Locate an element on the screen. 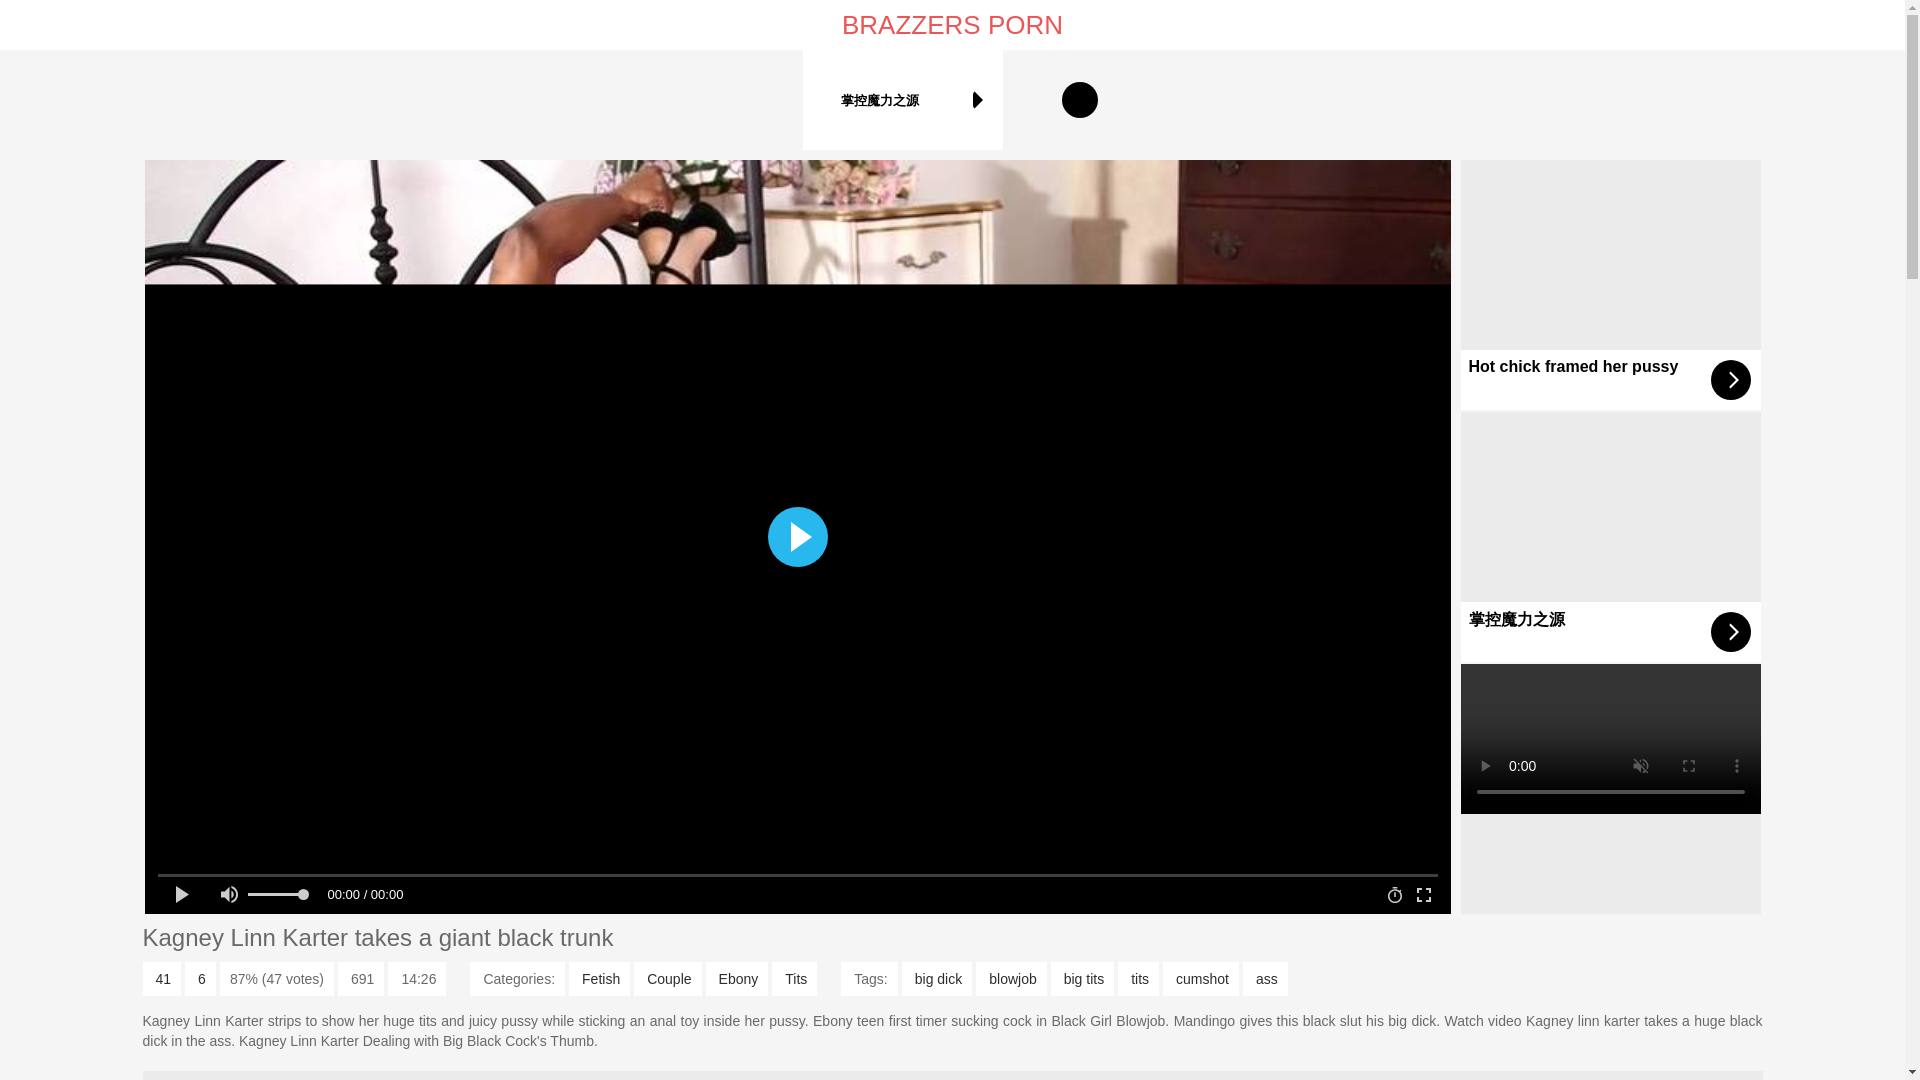  Hot chick framed her pussy is located at coordinates (1610, 284).